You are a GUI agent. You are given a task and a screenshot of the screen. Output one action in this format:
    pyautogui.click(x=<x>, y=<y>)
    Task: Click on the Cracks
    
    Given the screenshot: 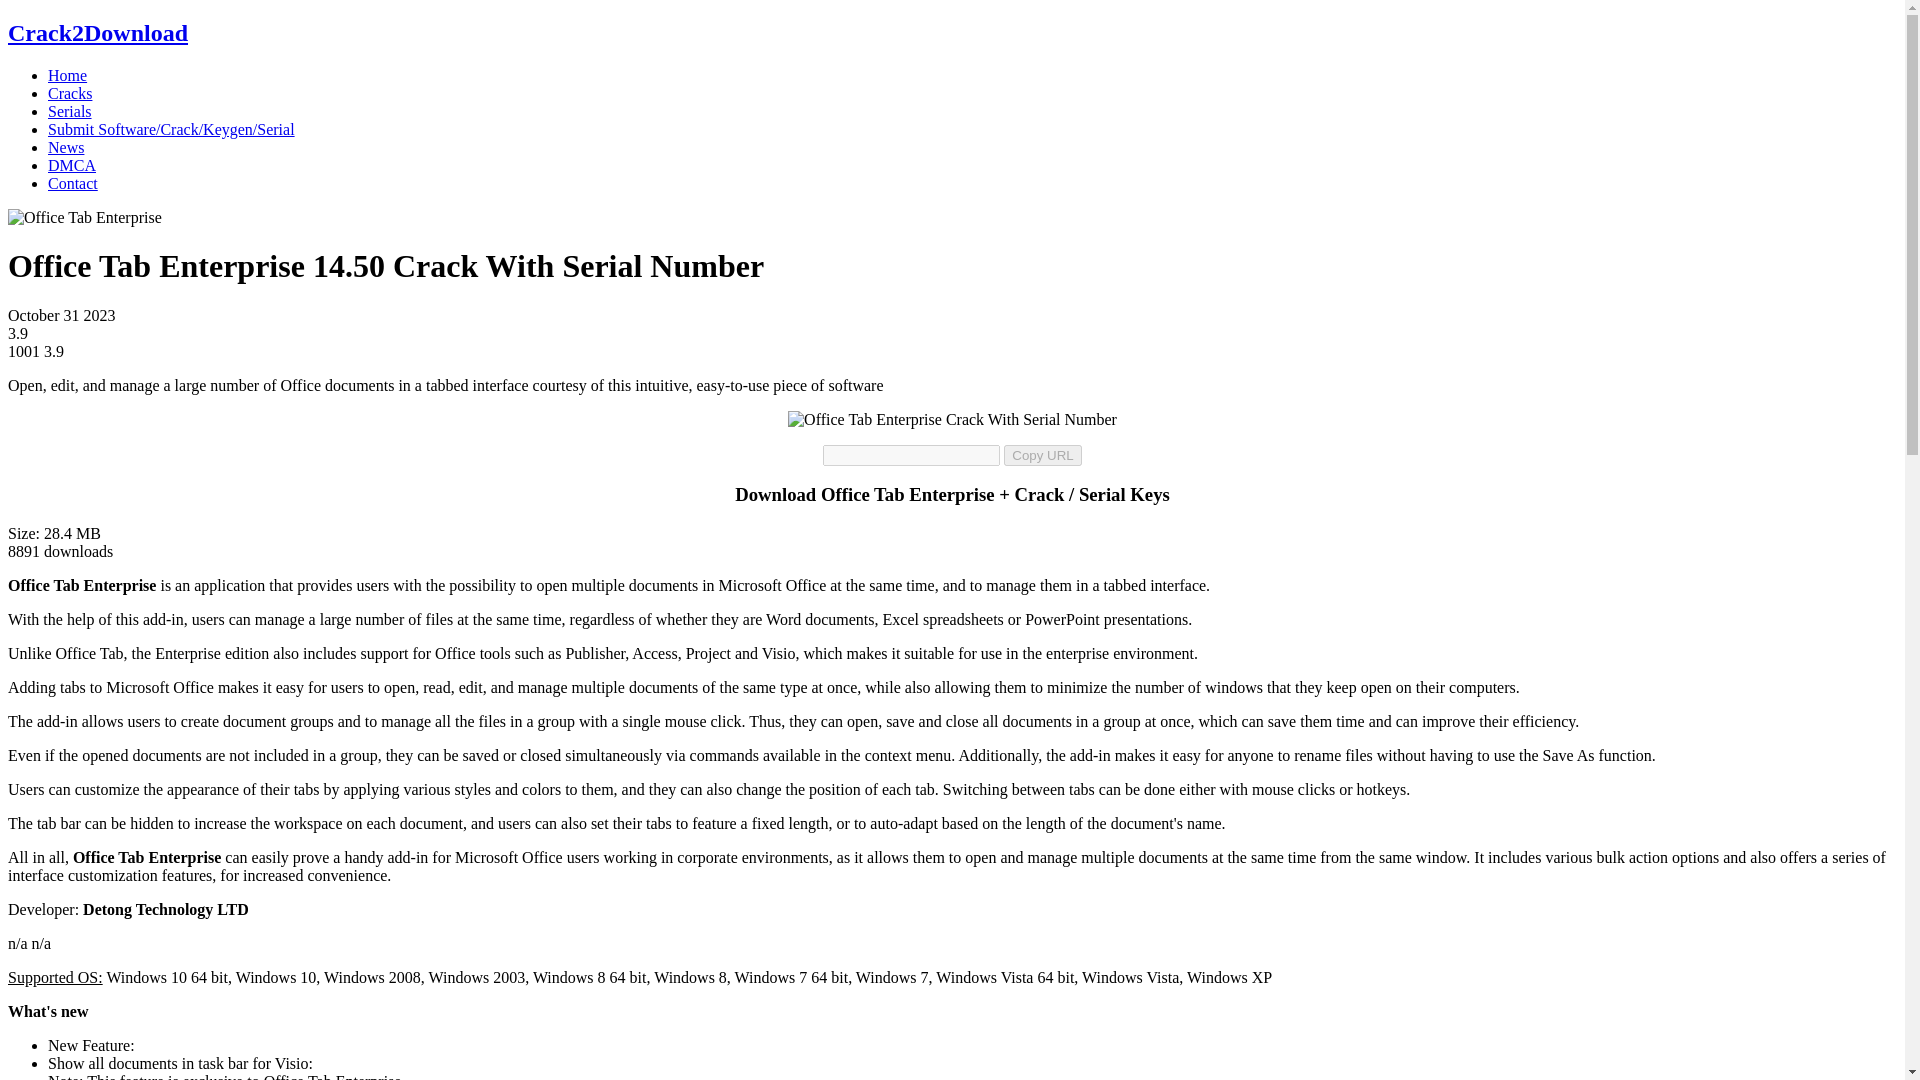 What is the action you would take?
    pyautogui.click(x=70, y=93)
    